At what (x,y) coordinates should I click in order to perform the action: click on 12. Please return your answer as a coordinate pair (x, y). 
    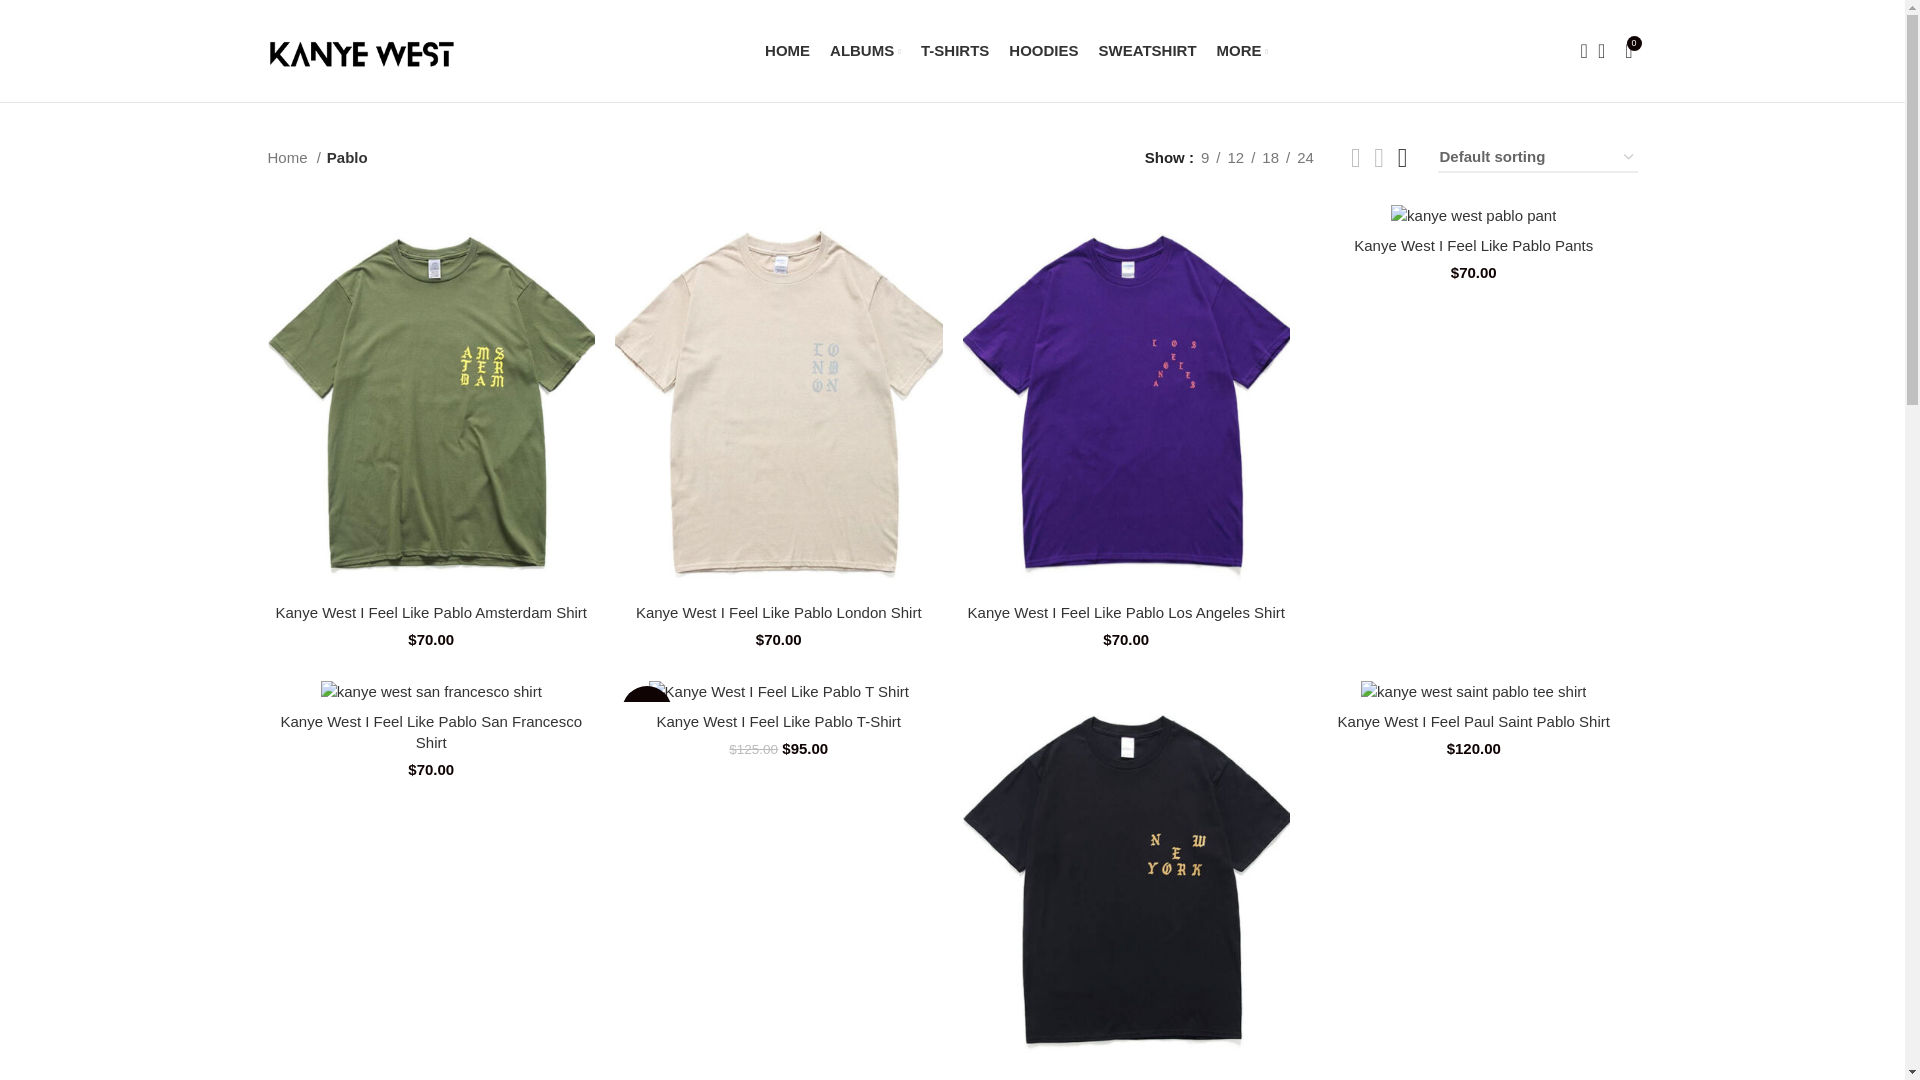
    Looking at the image, I should click on (1235, 157).